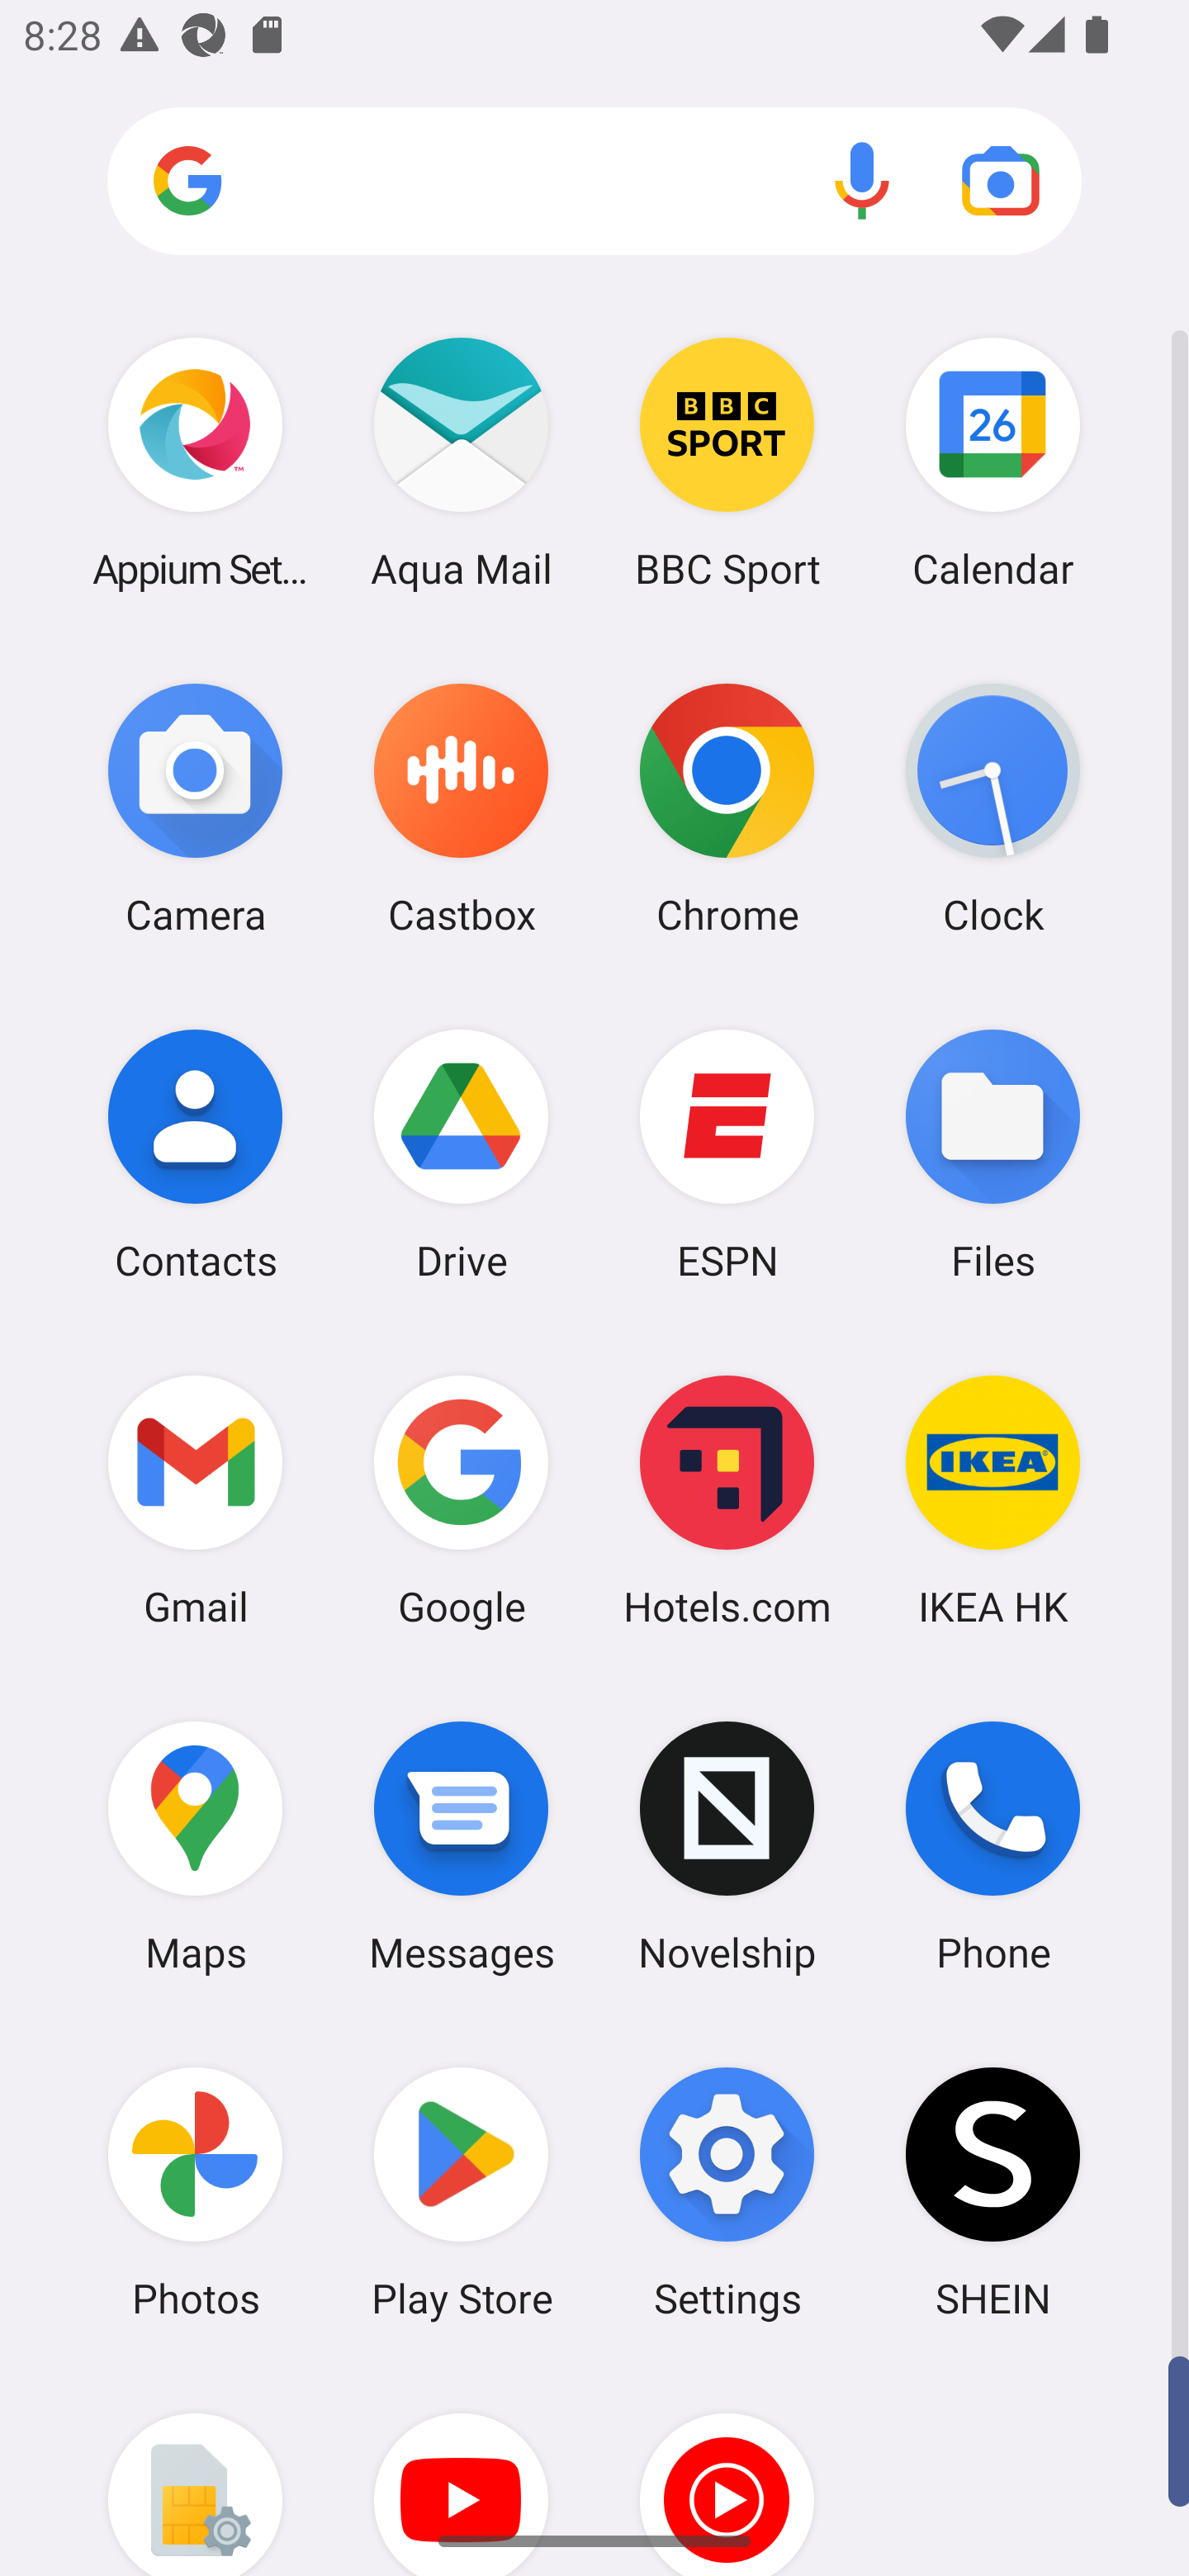  What do you see at coordinates (461, 2192) in the screenshot?
I see `Play Store` at bounding box center [461, 2192].